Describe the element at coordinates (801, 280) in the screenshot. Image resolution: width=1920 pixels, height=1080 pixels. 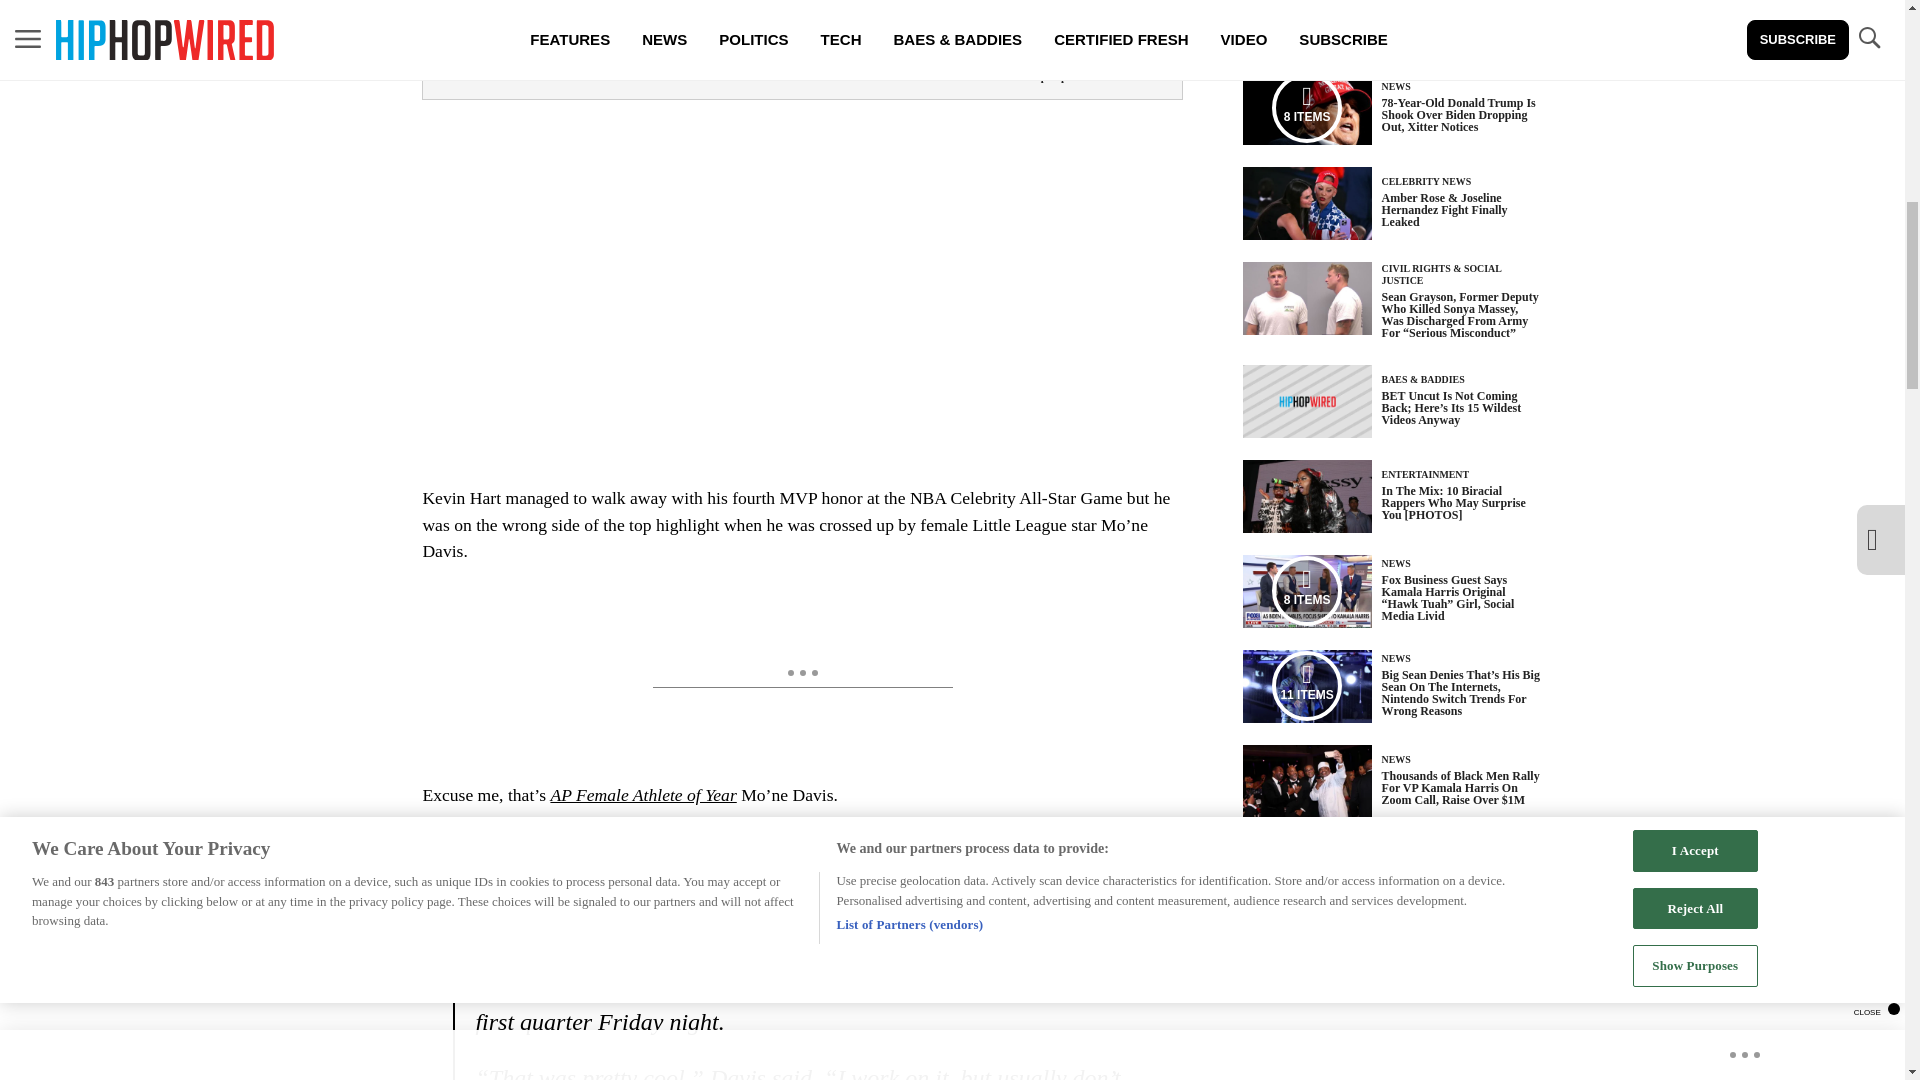
I see `Embedded video` at that location.